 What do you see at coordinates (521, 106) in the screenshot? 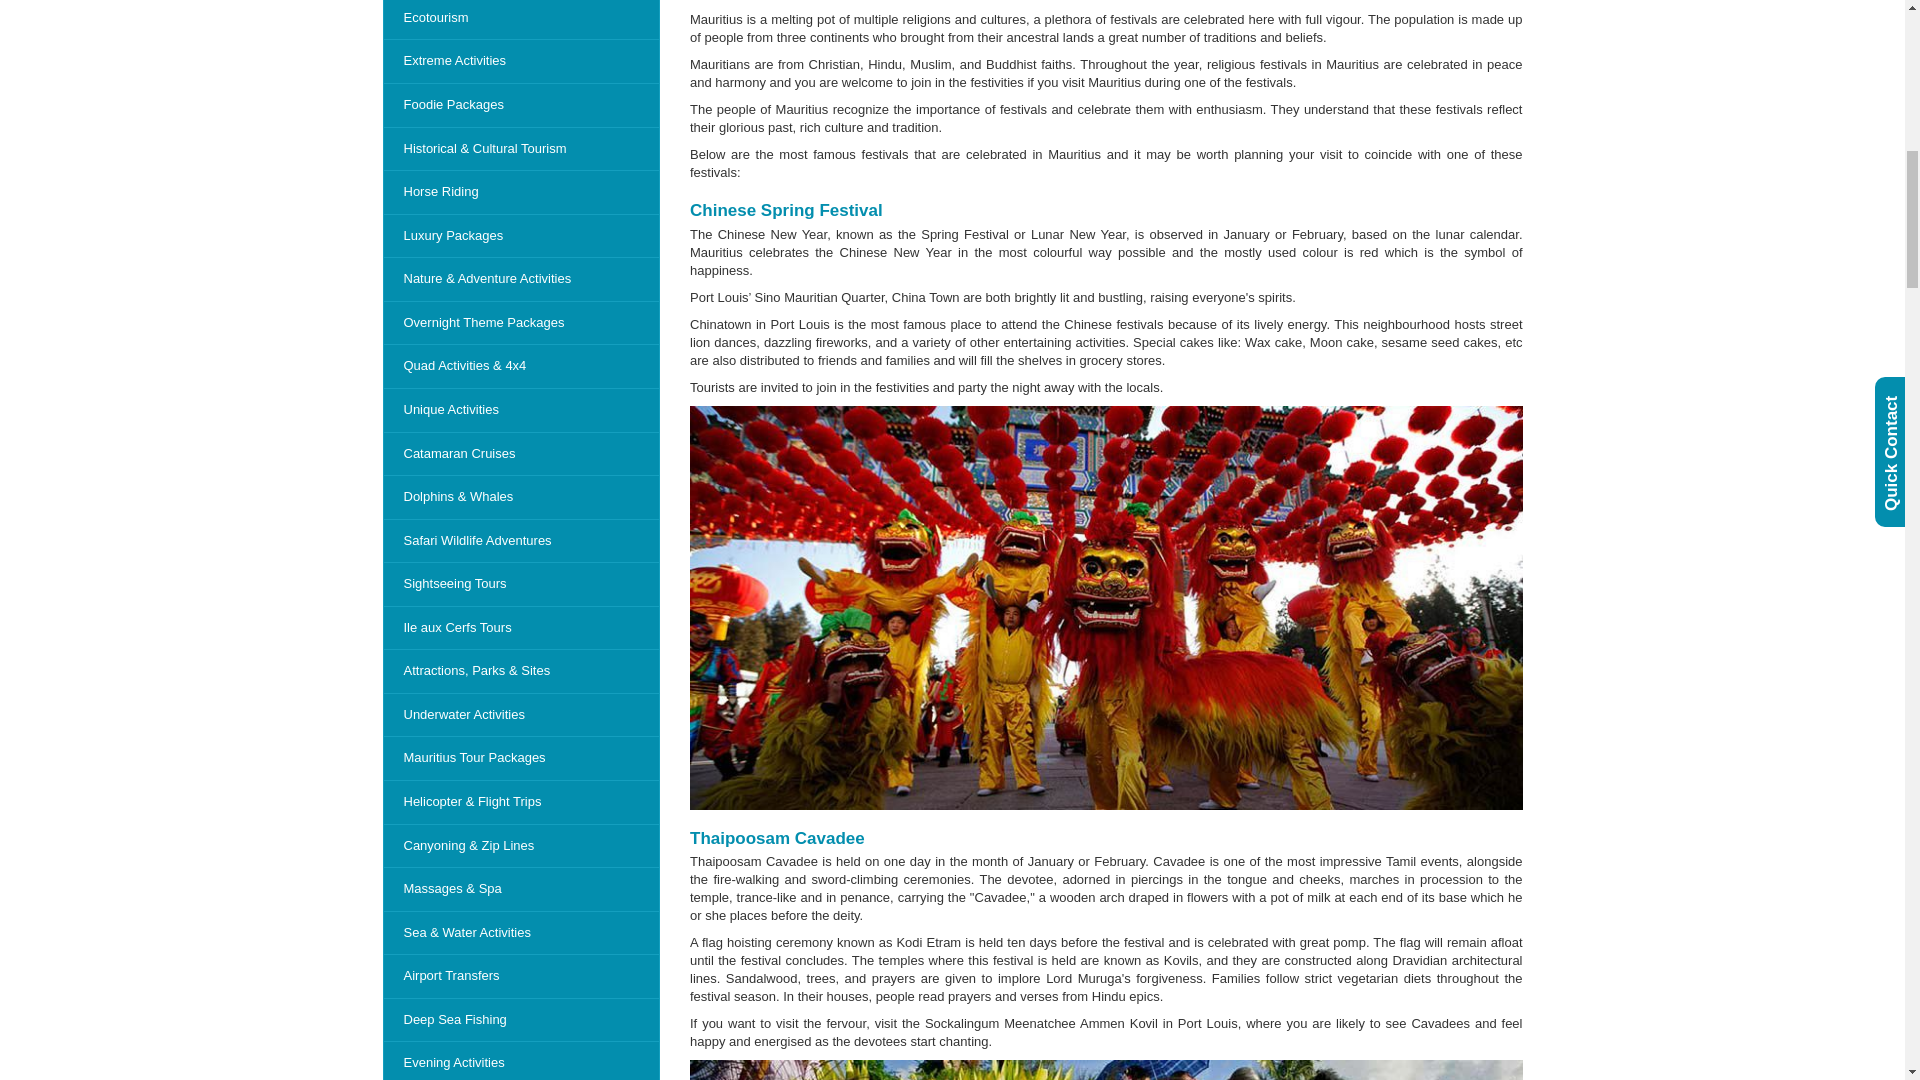
I see `Foodie Packages` at bounding box center [521, 106].